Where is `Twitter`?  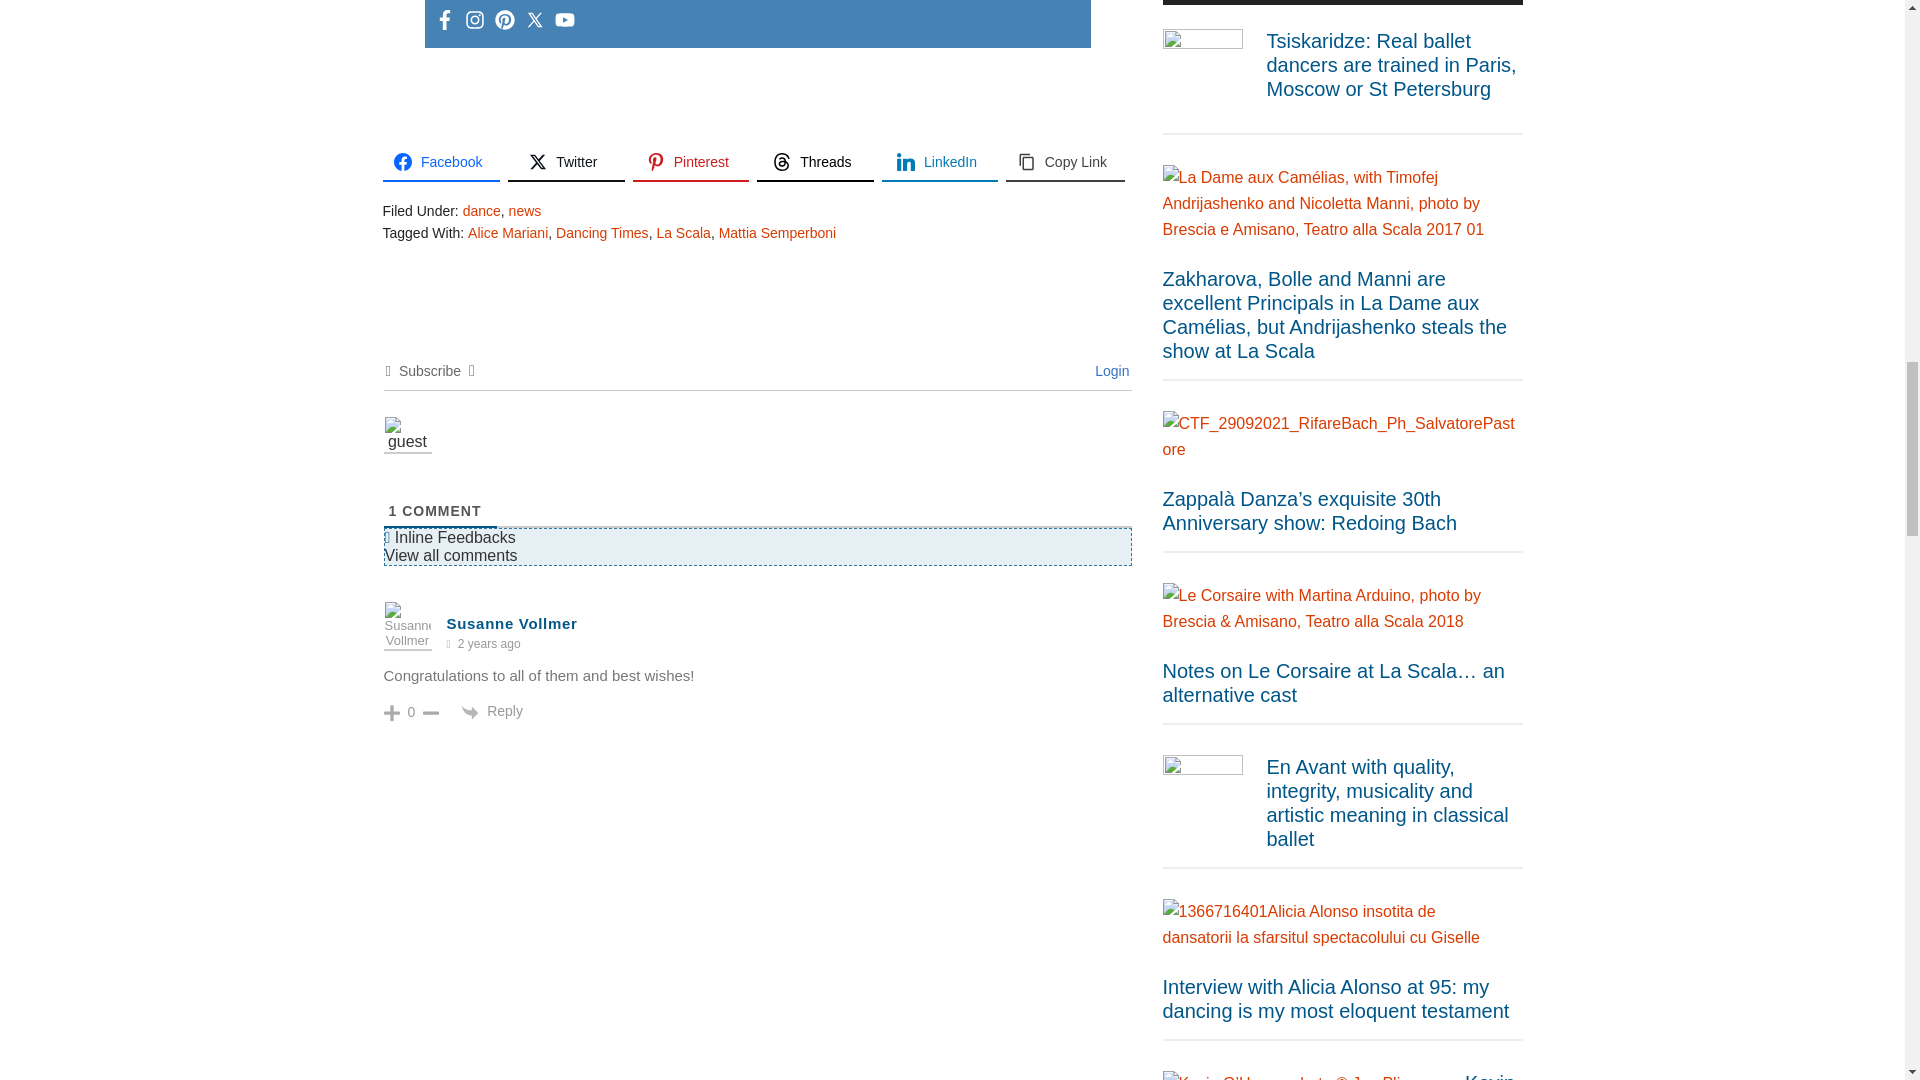 Twitter is located at coordinates (566, 162).